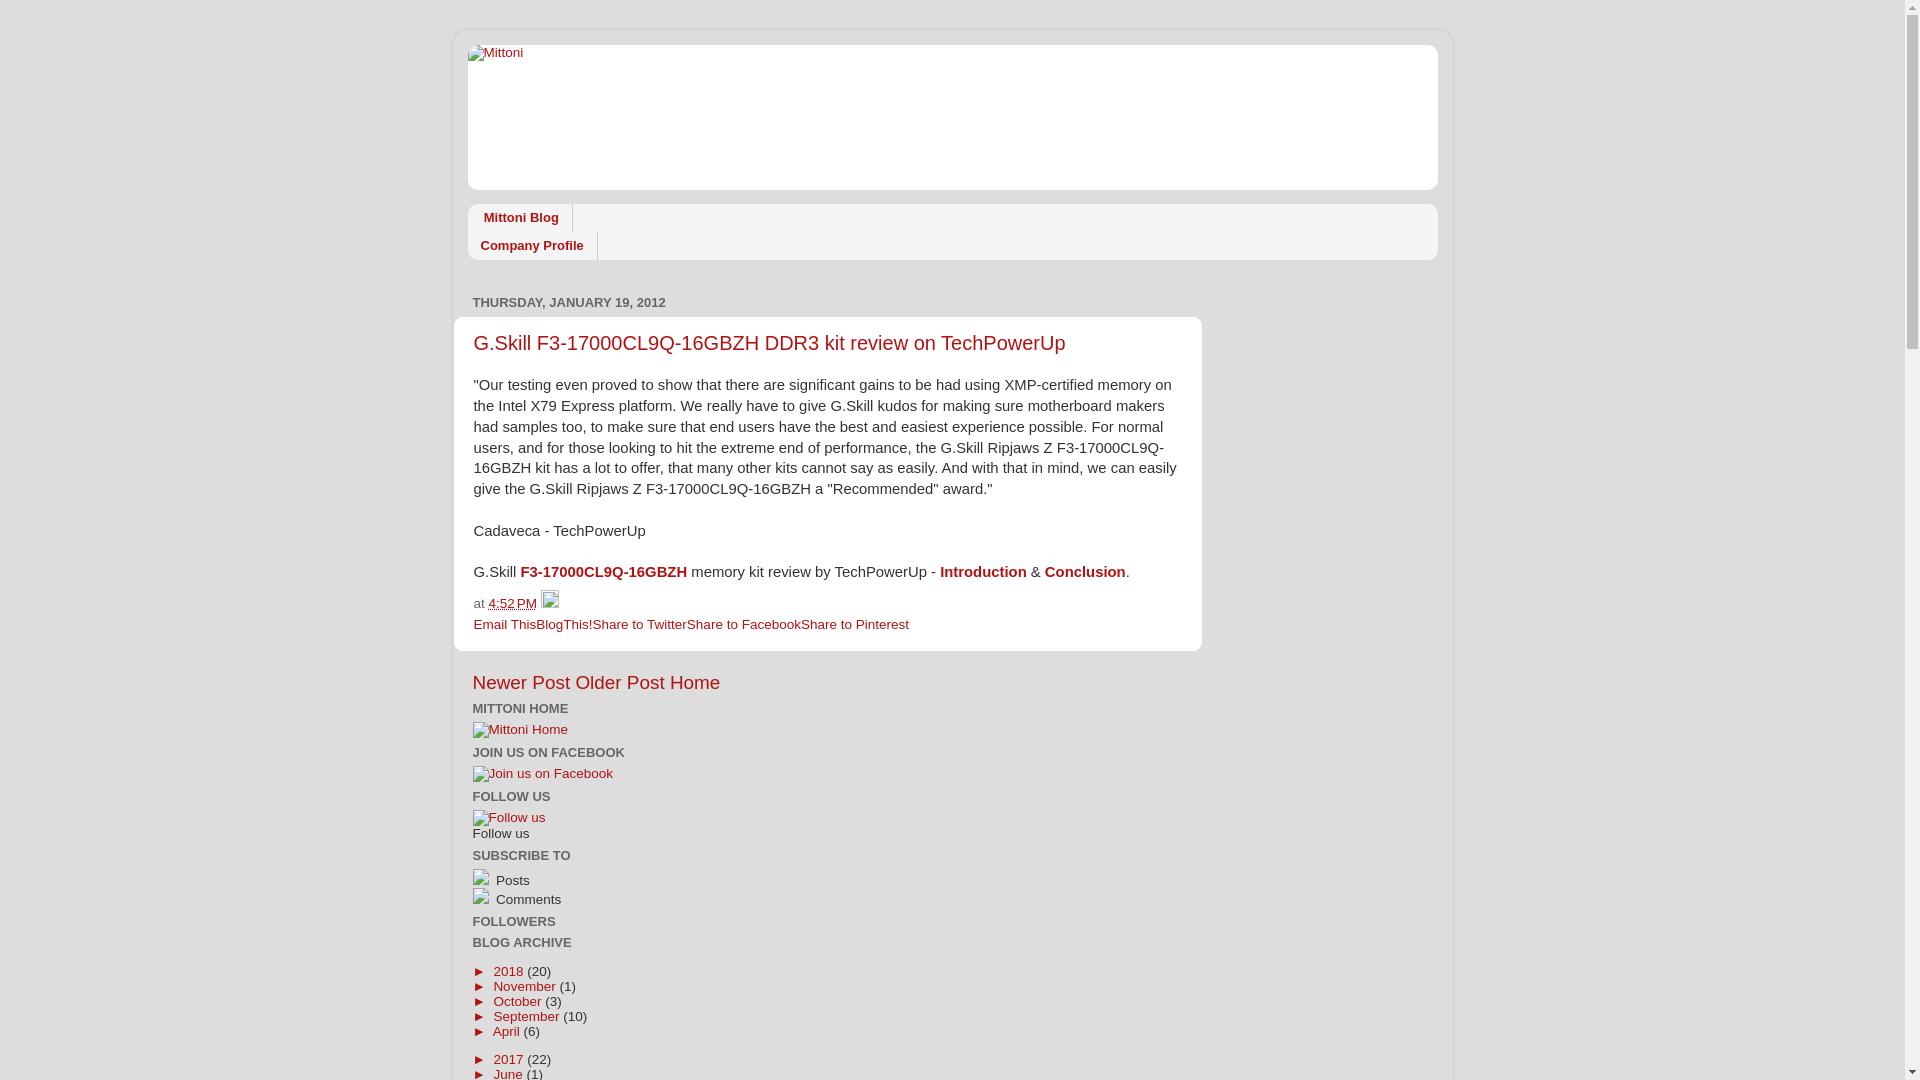 The width and height of the screenshot is (1920, 1080). I want to click on G.Skill F3-17000CL9Q-16GBZH DDR3 kit review on TechPowerUp, so click(770, 343).